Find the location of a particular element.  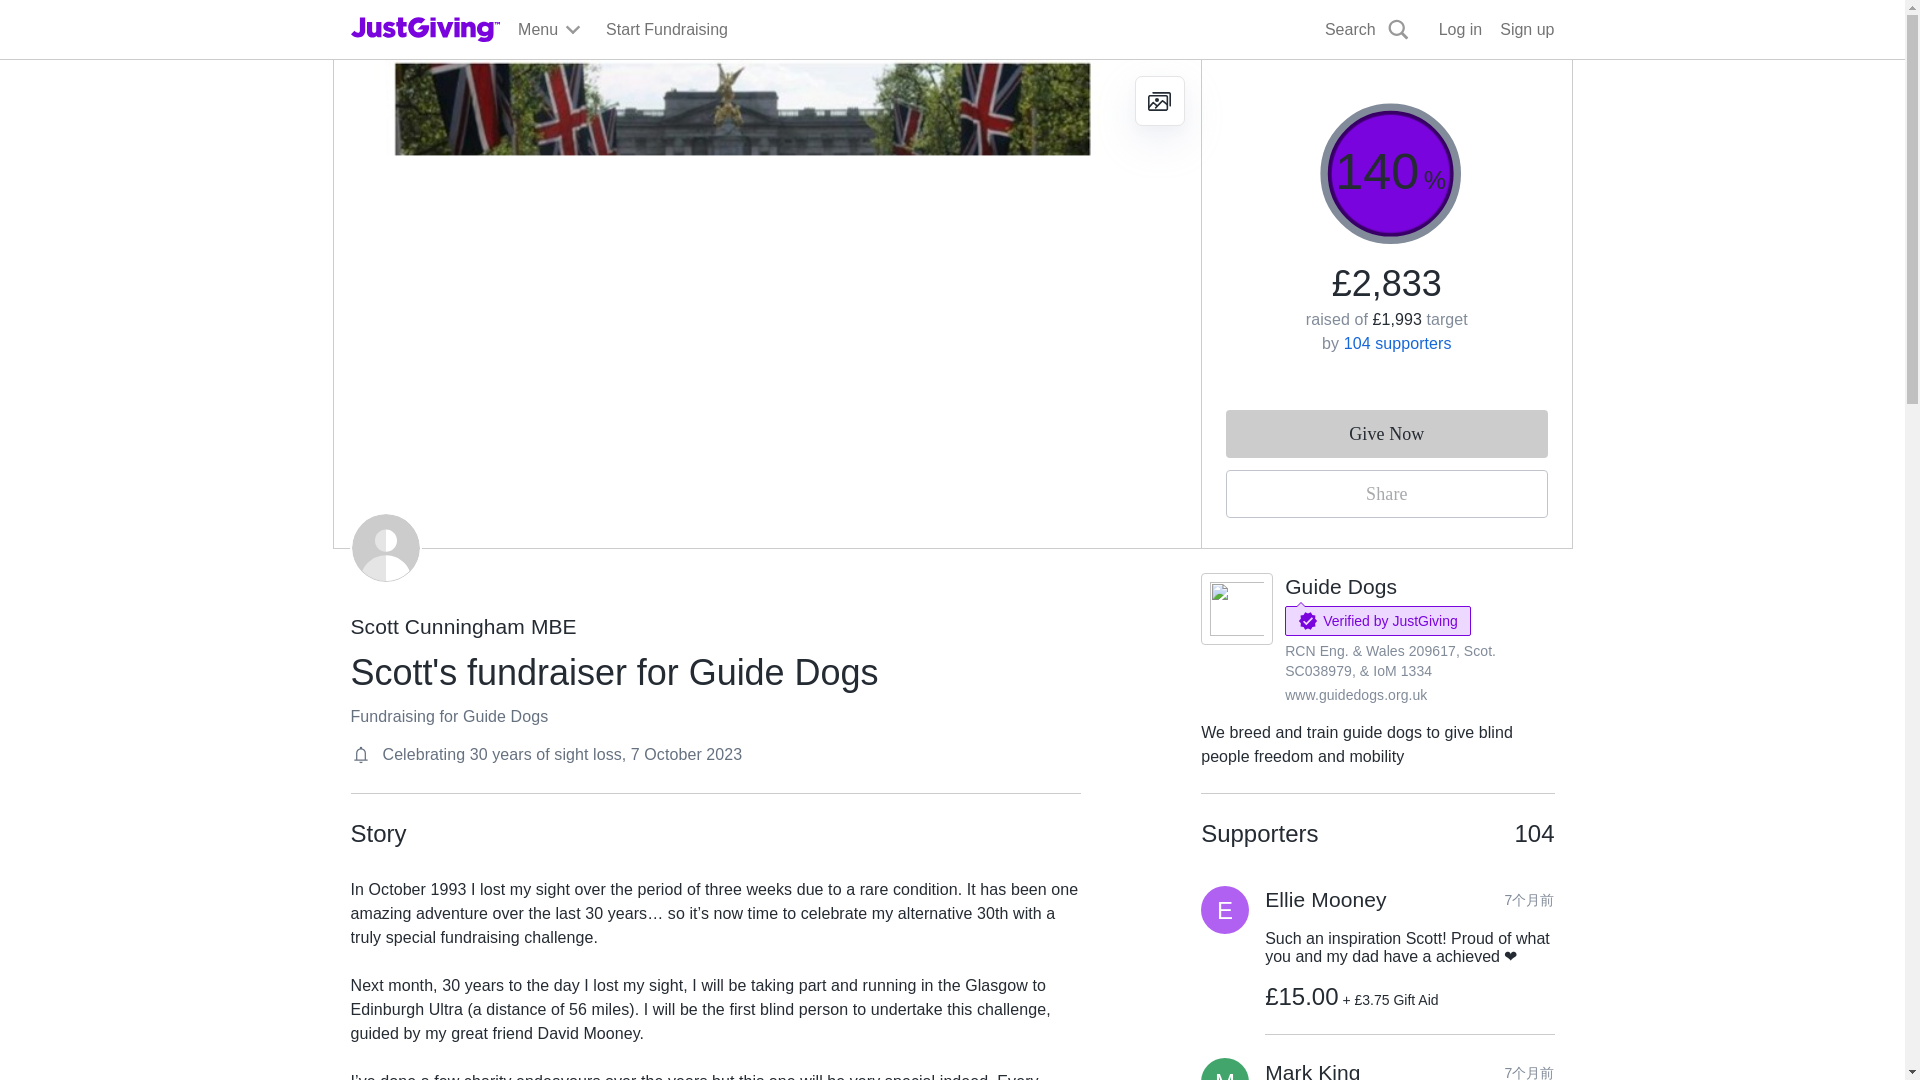

Log in is located at coordinates (1460, 30).